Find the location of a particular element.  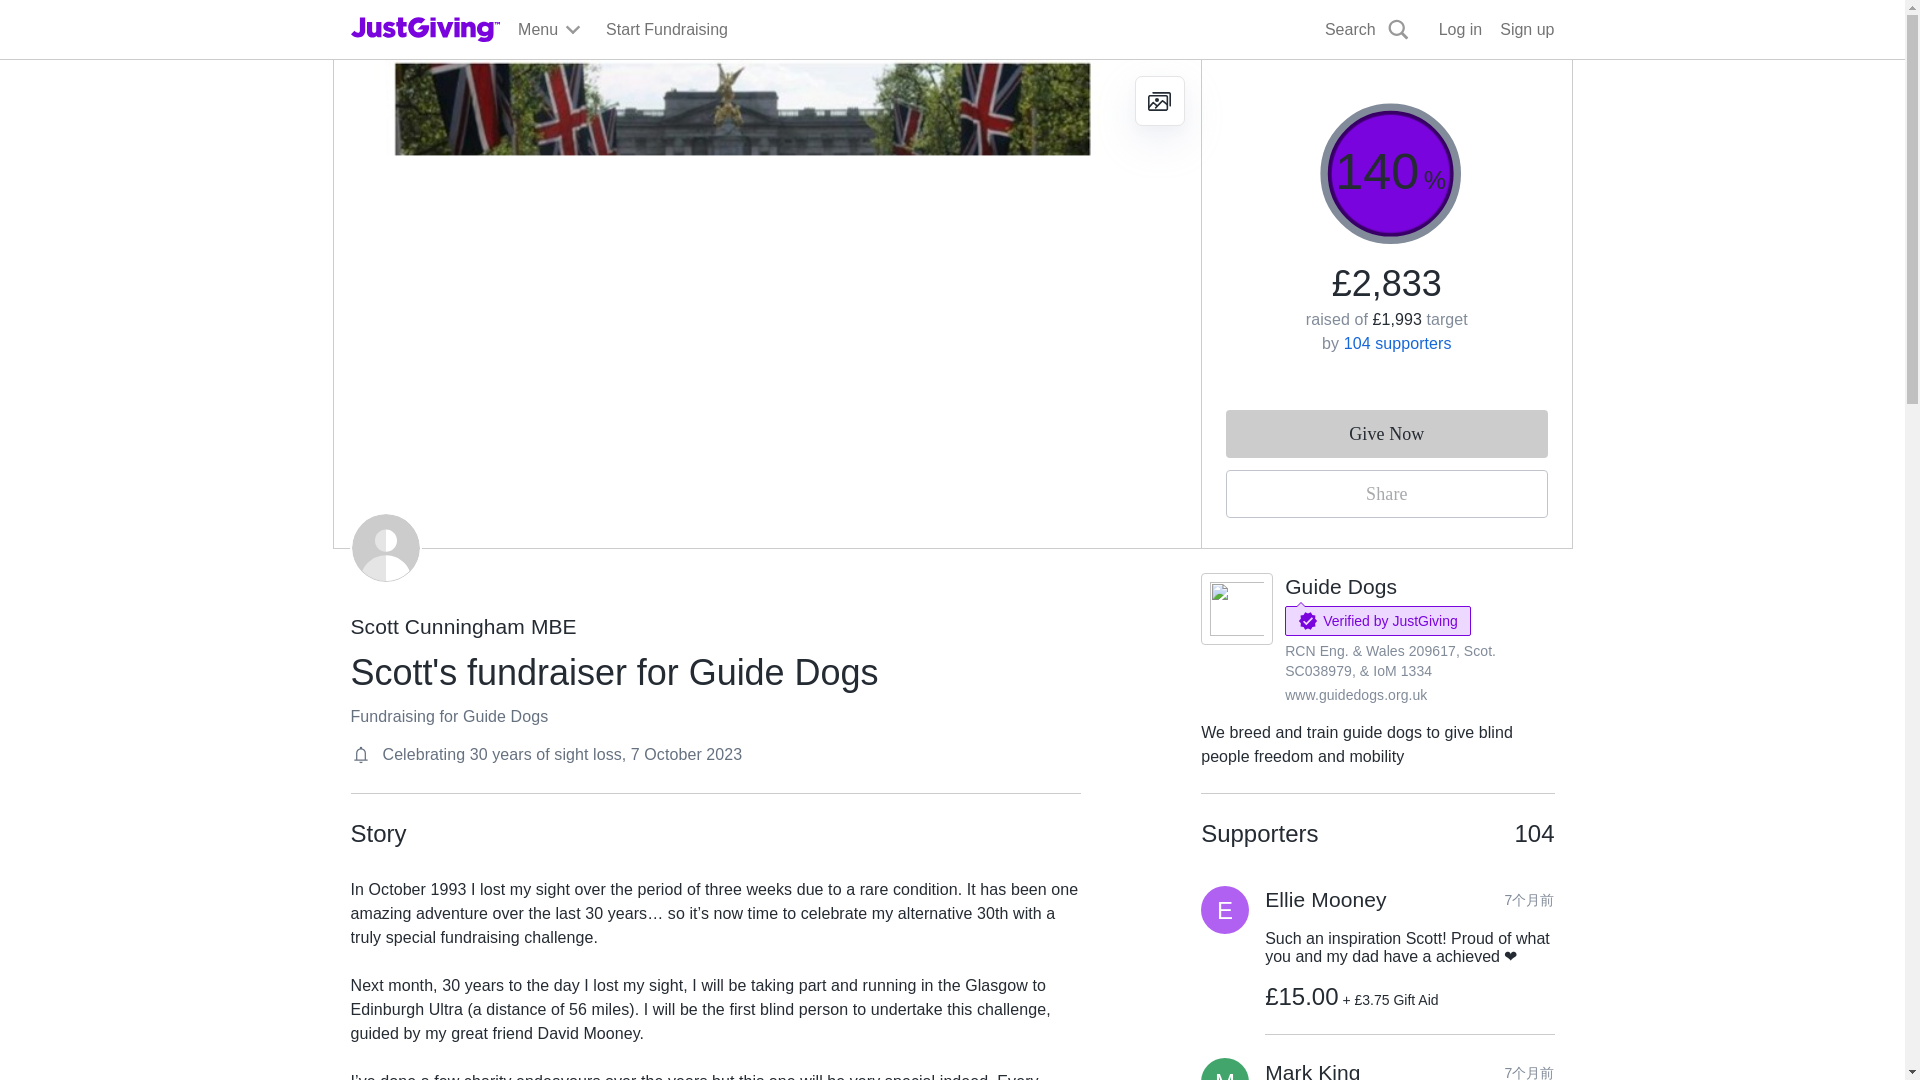

Log in is located at coordinates (1460, 30).